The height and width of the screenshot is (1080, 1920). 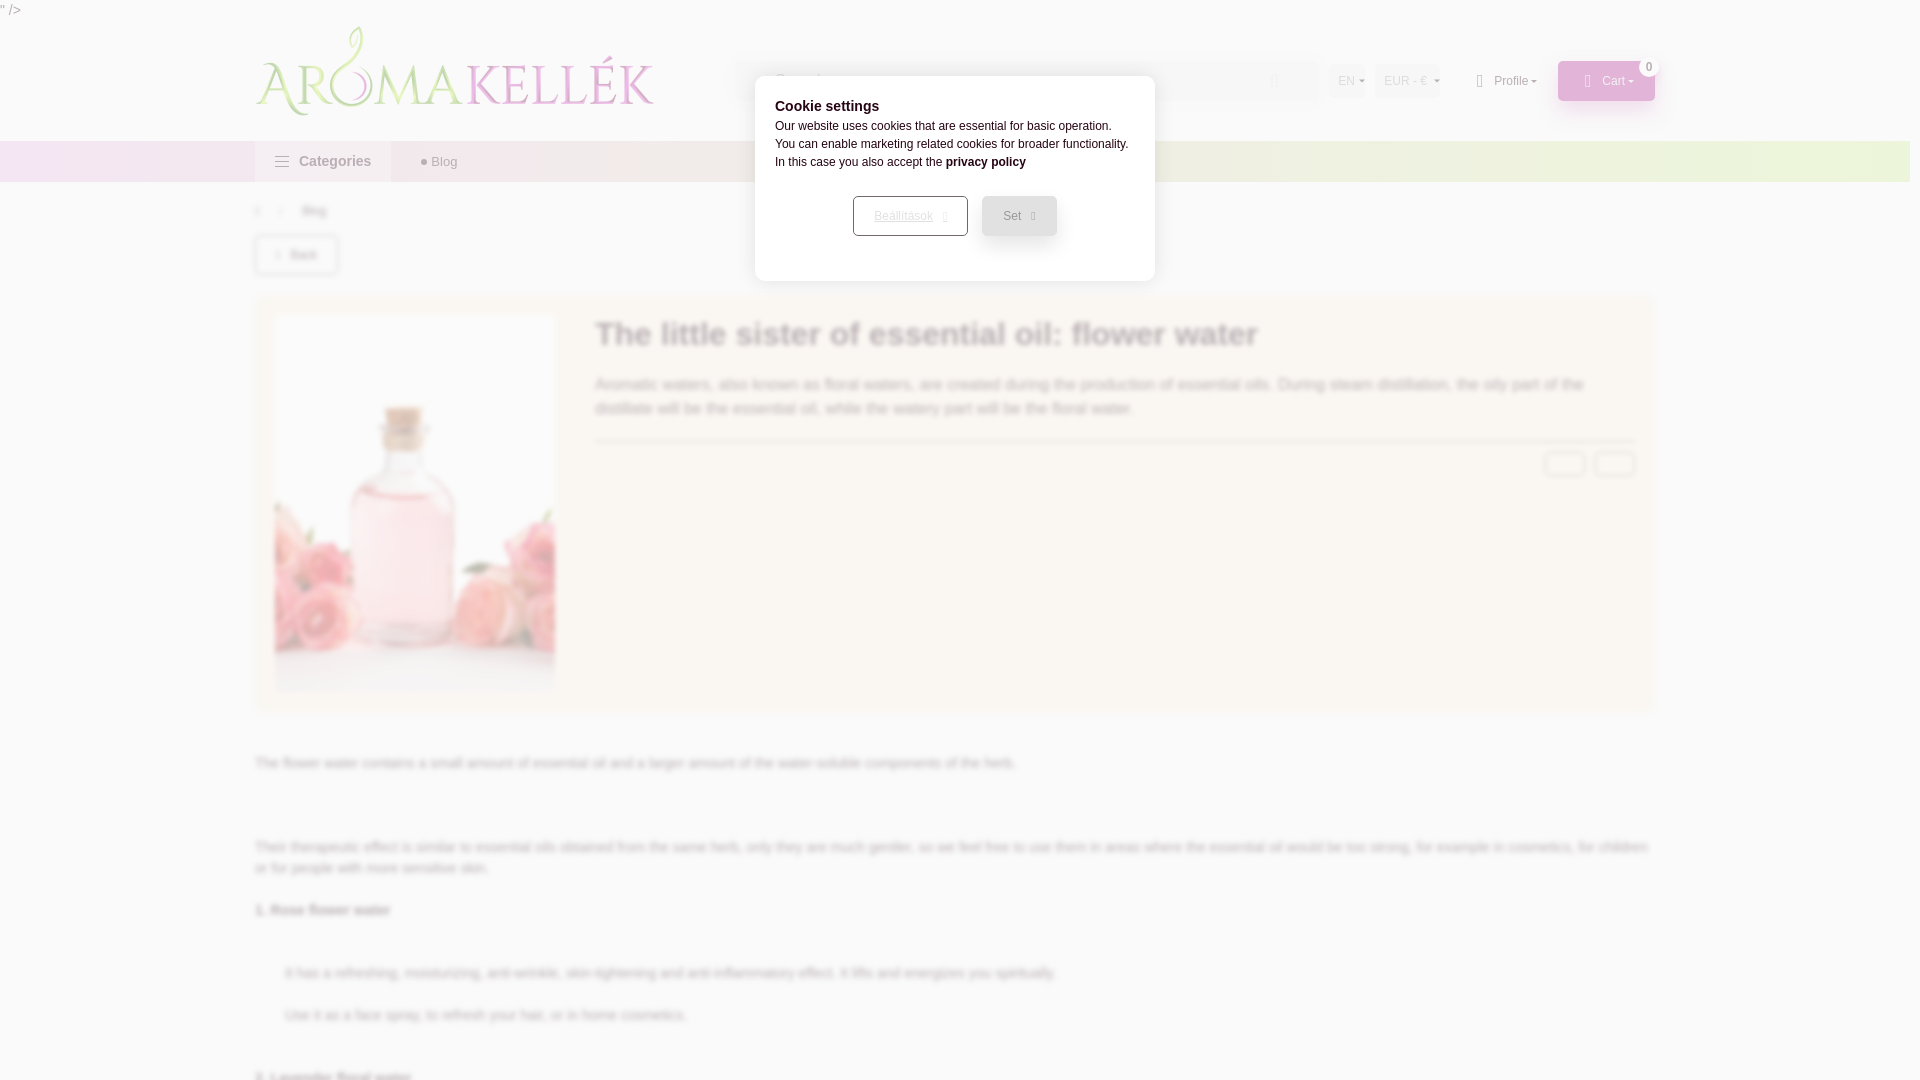 I want to click on Enter a longer search term!, so click(x=323, y=162).